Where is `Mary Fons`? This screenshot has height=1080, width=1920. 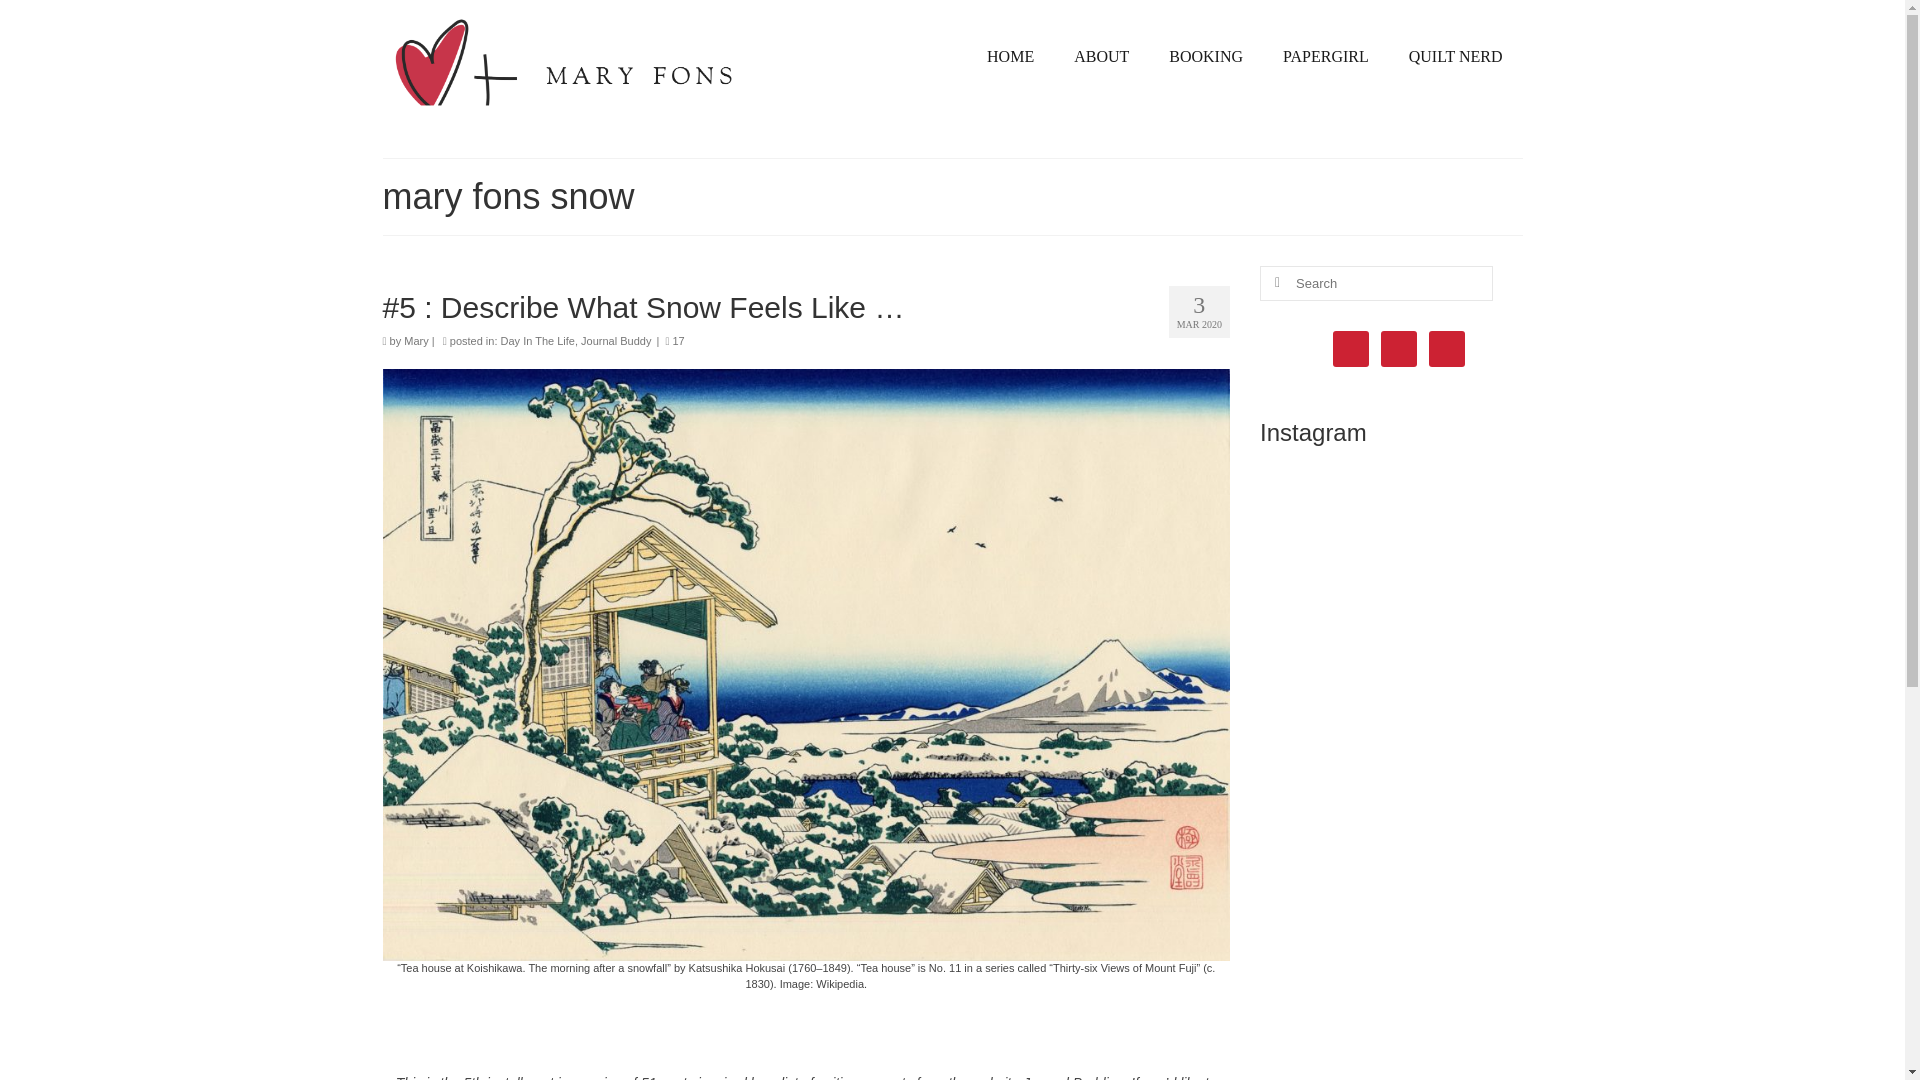
Mary Fons is located at coordinates (565, 70).